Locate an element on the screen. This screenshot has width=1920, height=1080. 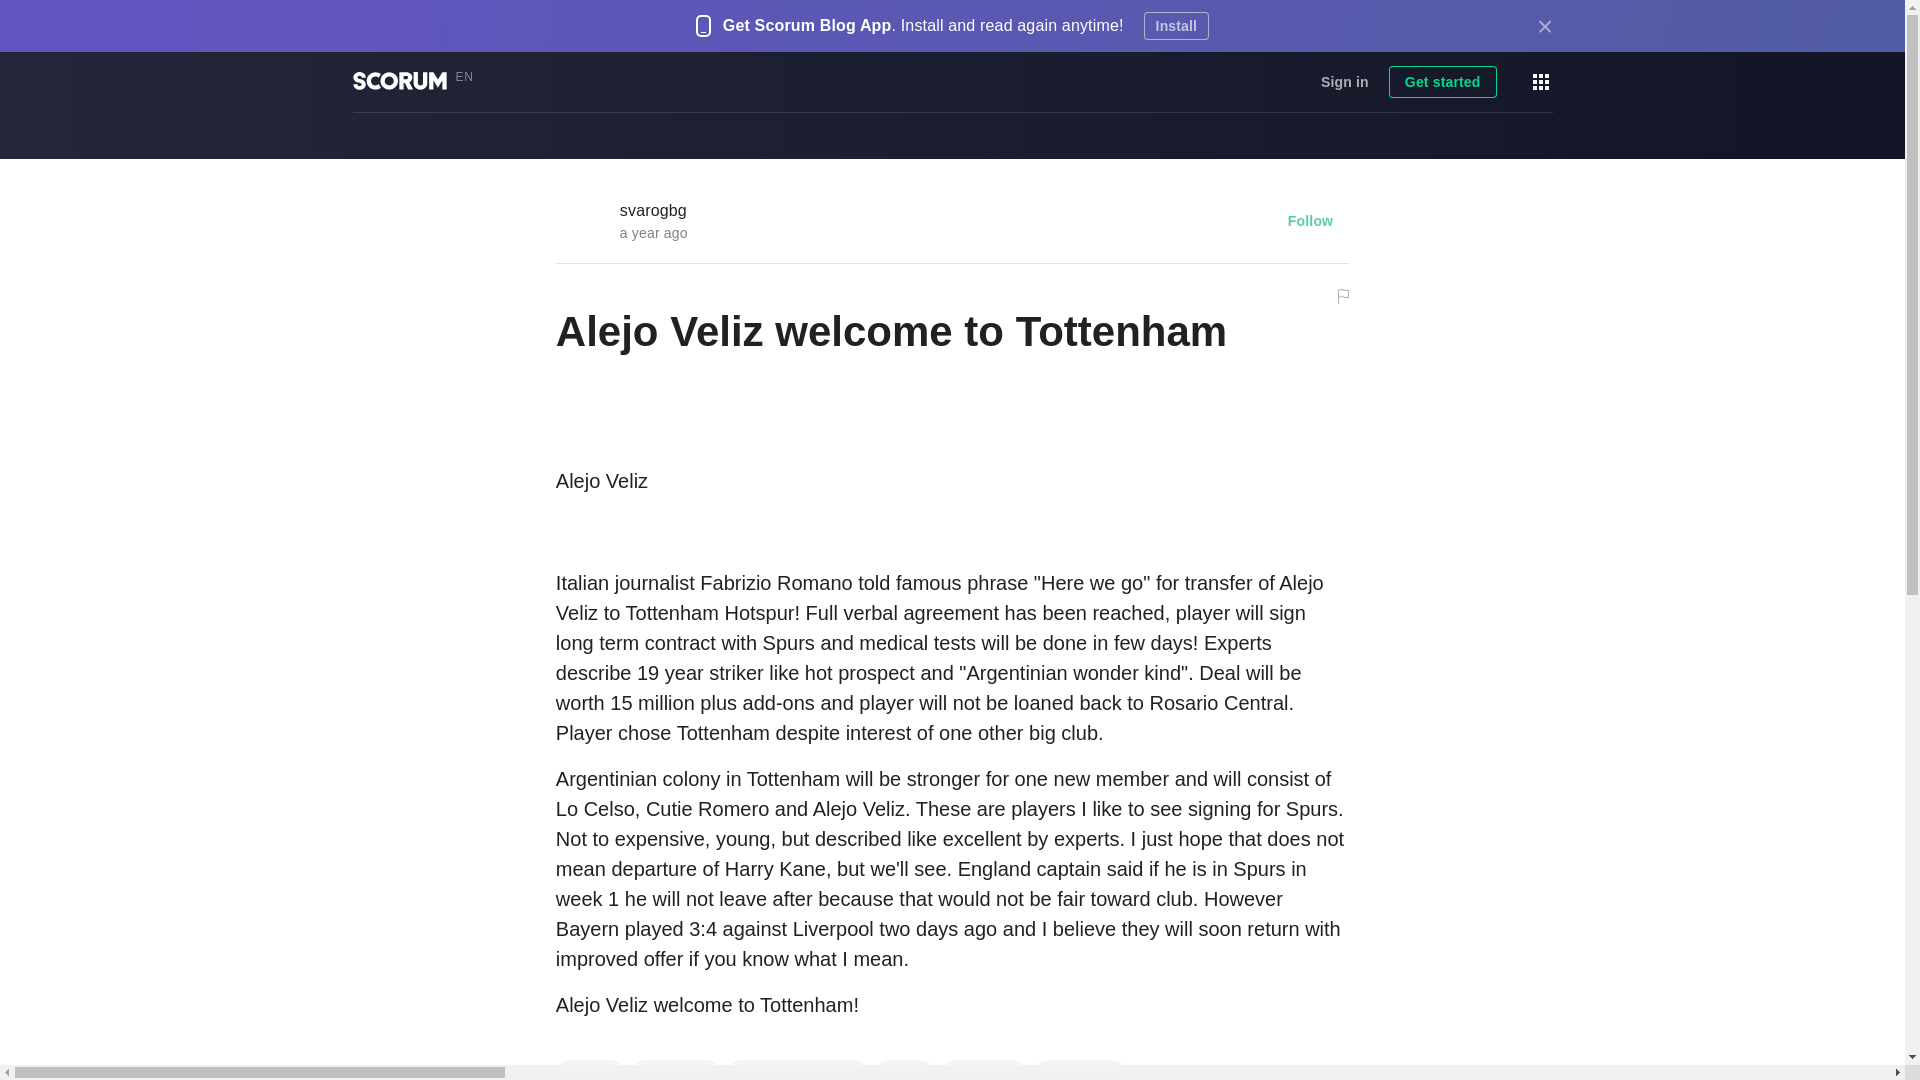
EN is located at coordinates (470, 78).